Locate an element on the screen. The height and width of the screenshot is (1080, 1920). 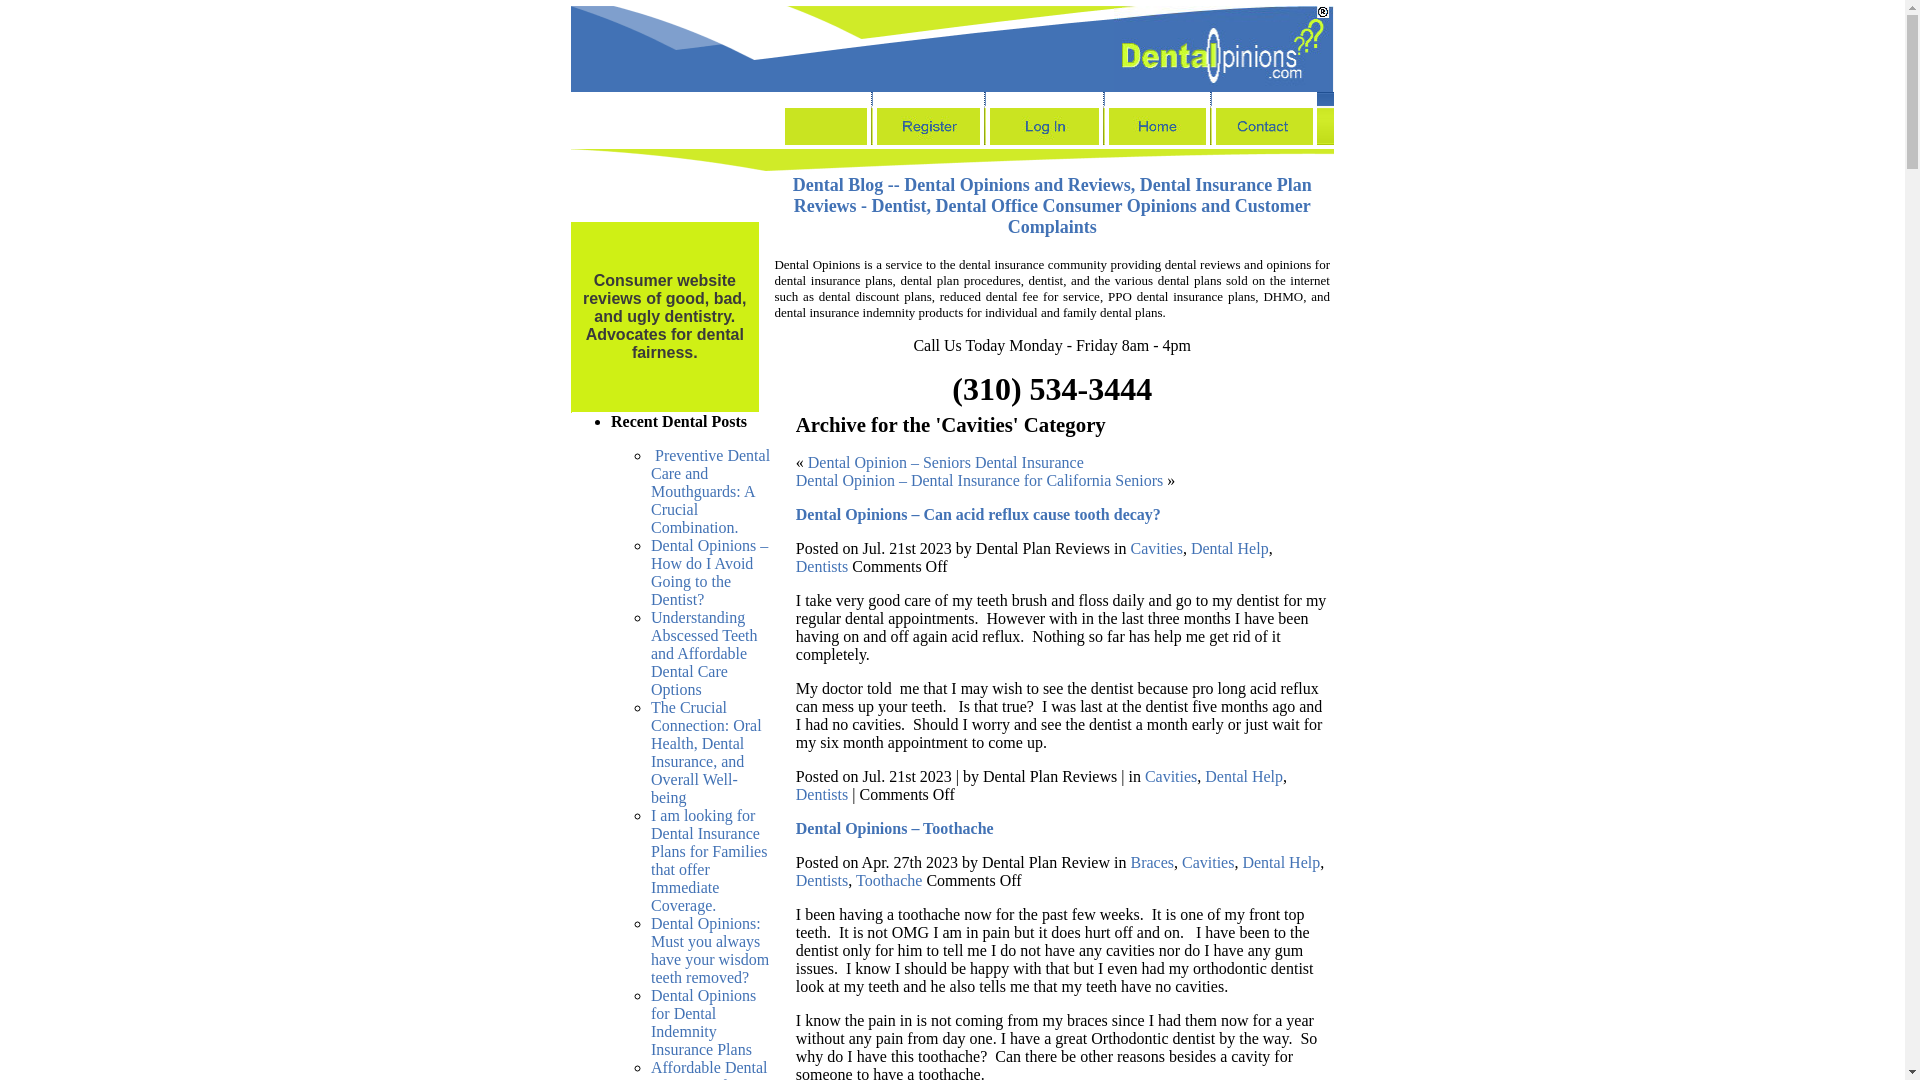
Dental Opinions for Dental Indemnity Insurance Plans is located at coordinates (703, 1022).